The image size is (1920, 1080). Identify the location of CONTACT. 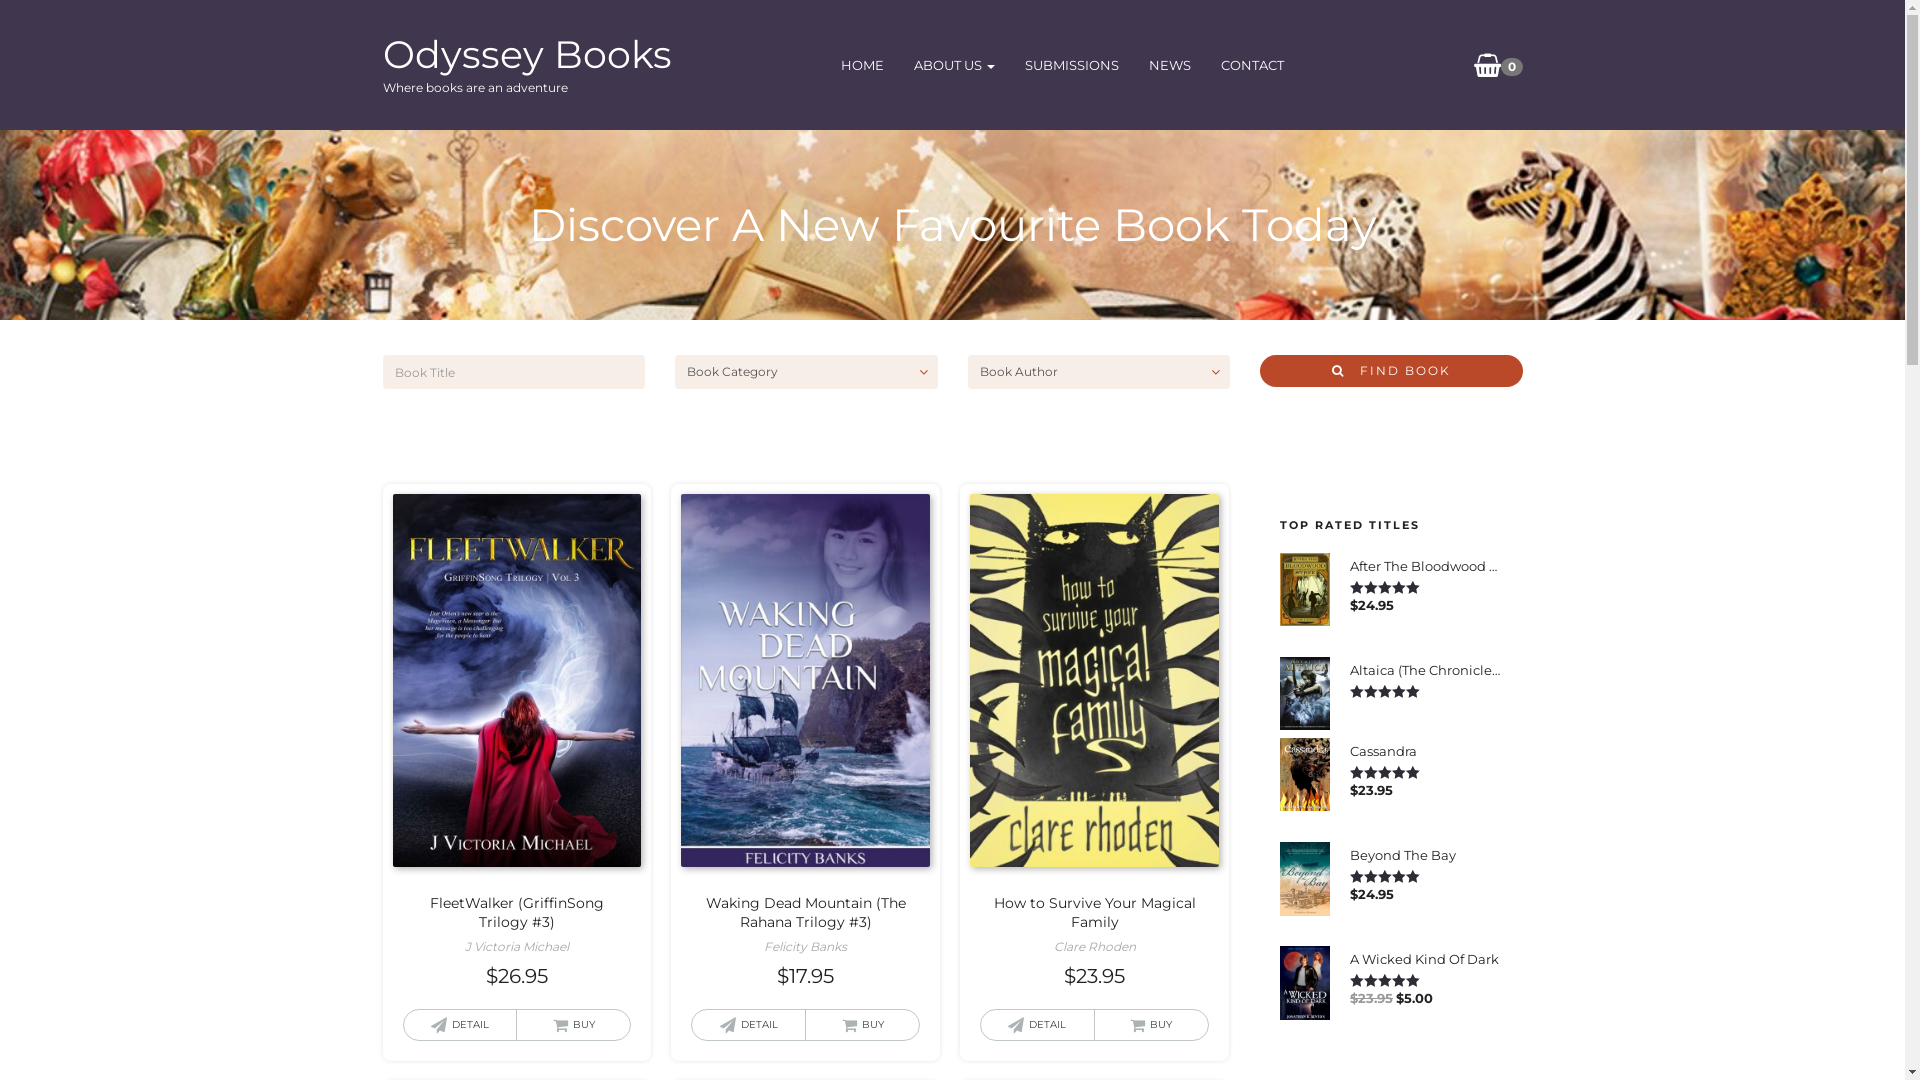
(1252, 66).